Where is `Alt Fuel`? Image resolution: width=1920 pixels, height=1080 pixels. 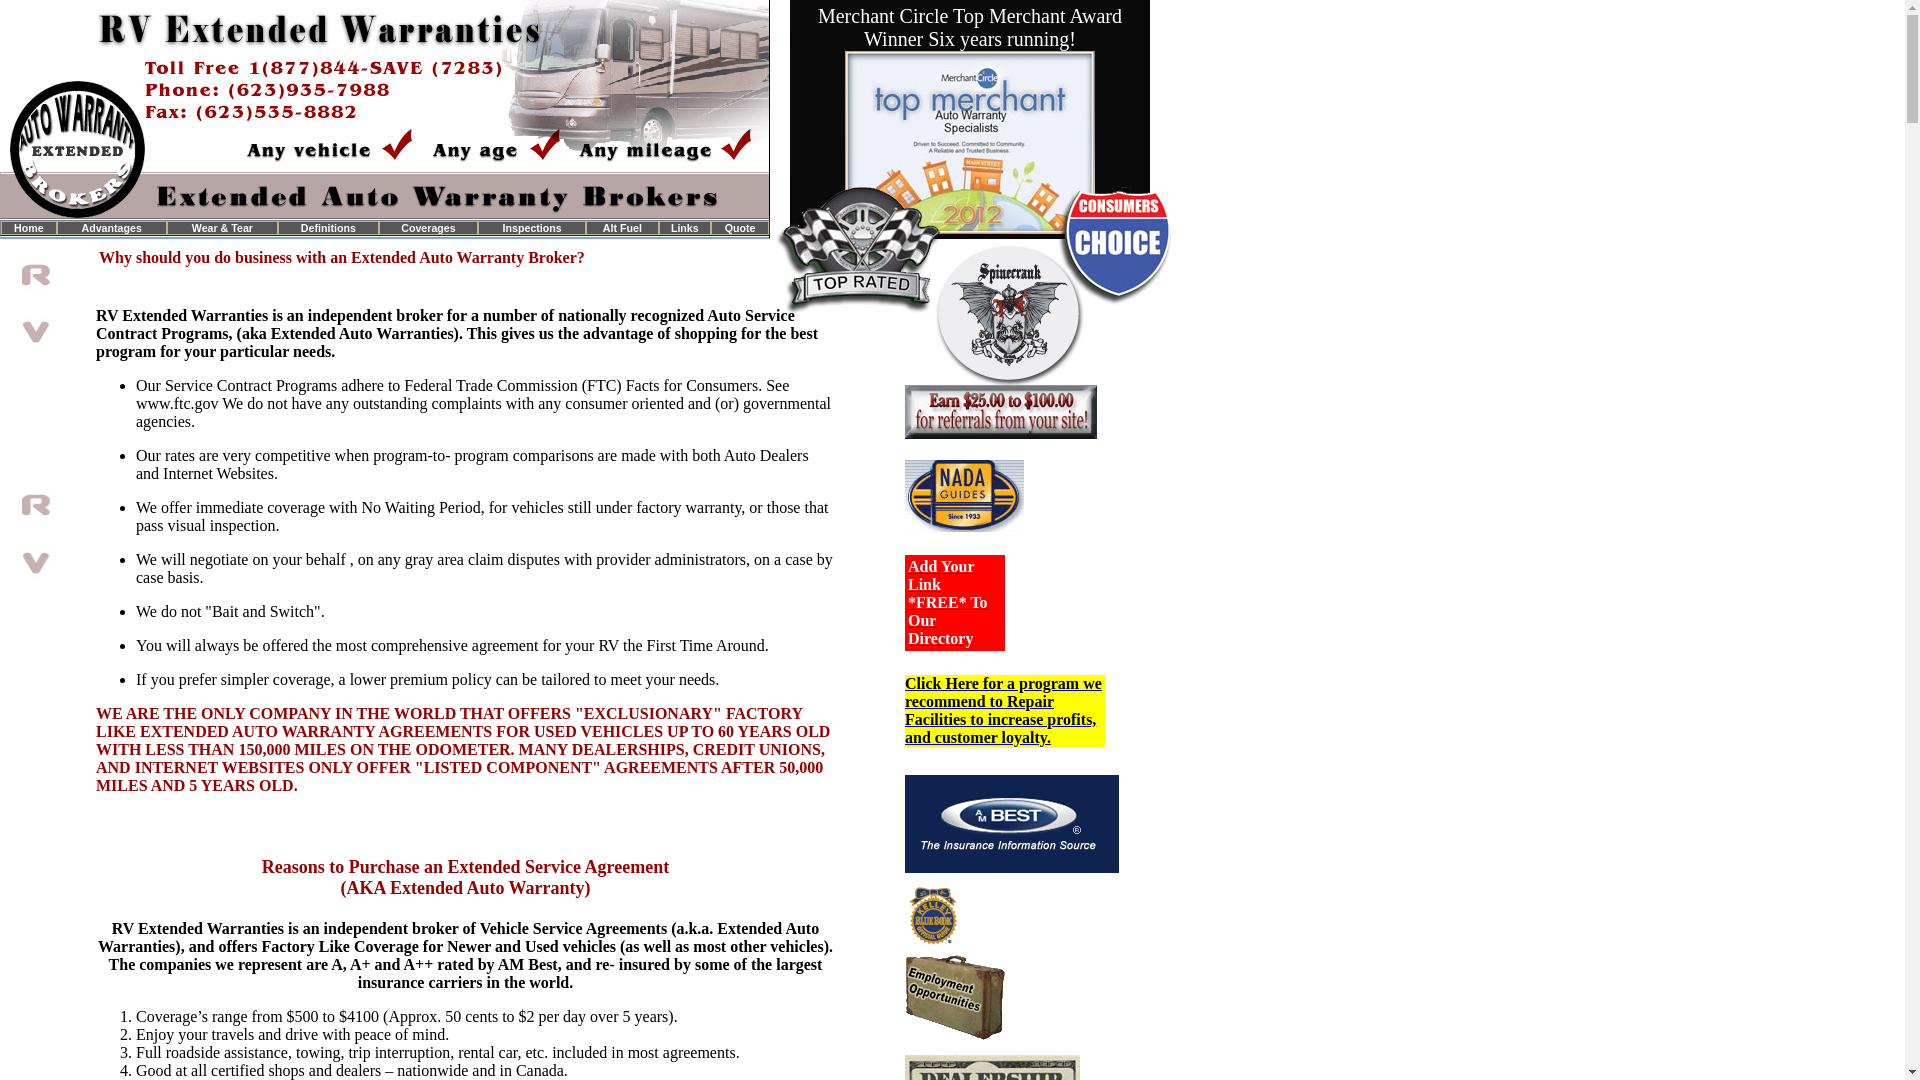
Alt Fuel is located at coordinates (622, 228).